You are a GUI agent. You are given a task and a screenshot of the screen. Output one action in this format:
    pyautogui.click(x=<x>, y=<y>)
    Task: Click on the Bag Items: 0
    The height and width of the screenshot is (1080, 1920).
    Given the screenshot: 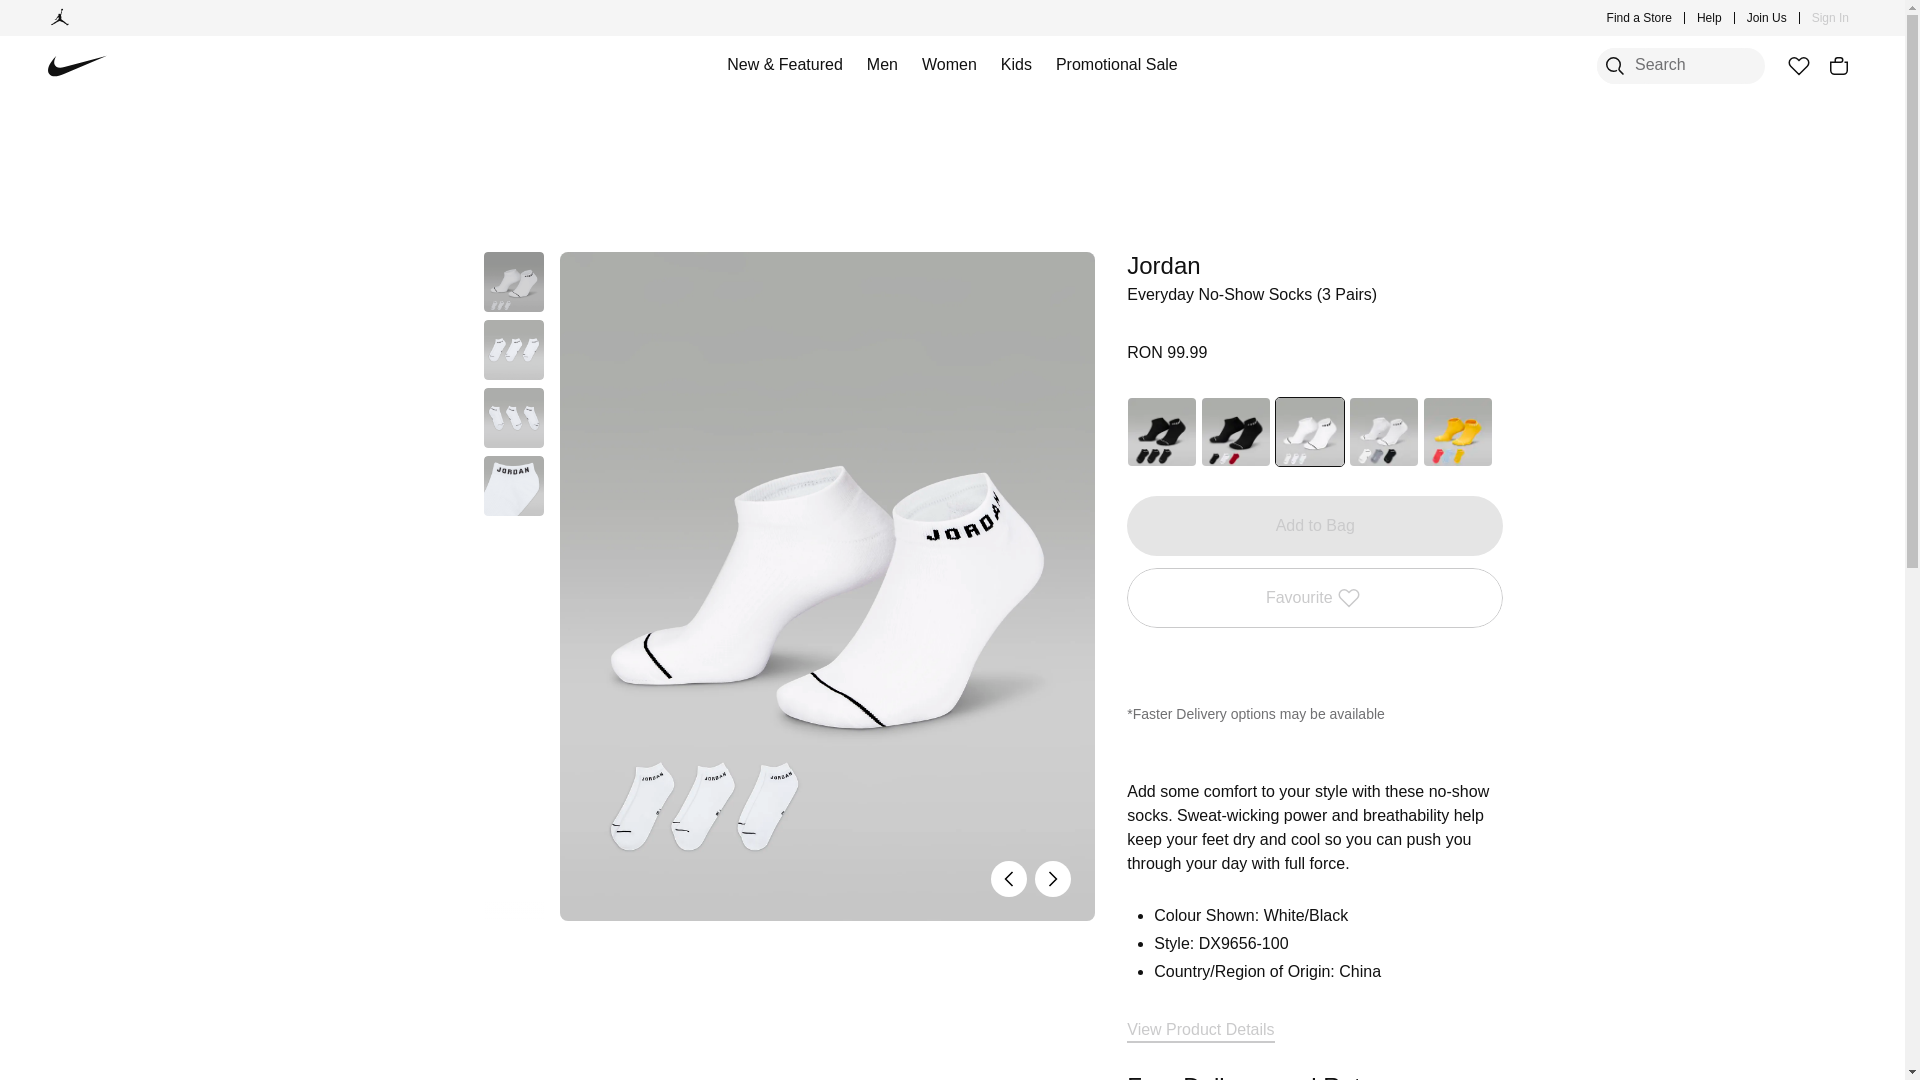 What is the action you would take?
    pyautogui.click(x=1838, y=66)
    